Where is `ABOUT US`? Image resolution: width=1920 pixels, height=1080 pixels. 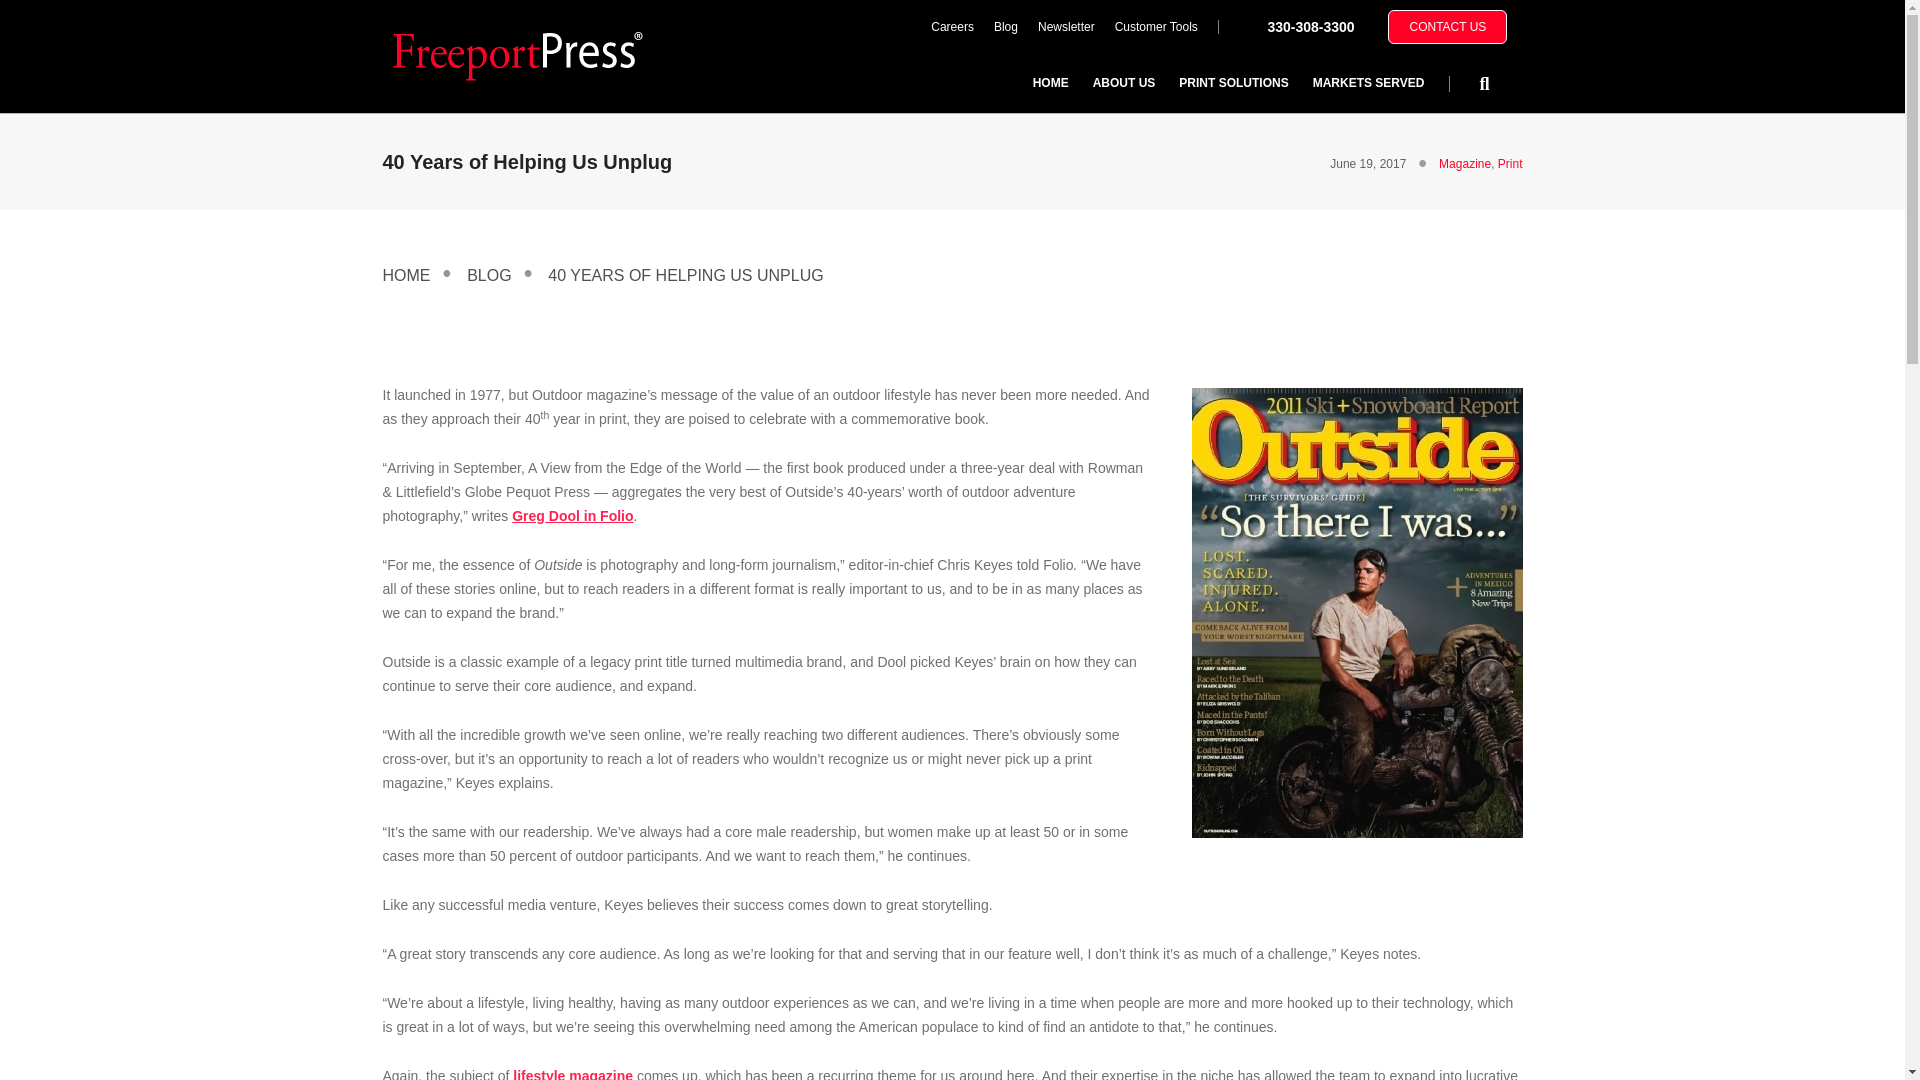 ABOUT US is located at coordinates (1124, 82).